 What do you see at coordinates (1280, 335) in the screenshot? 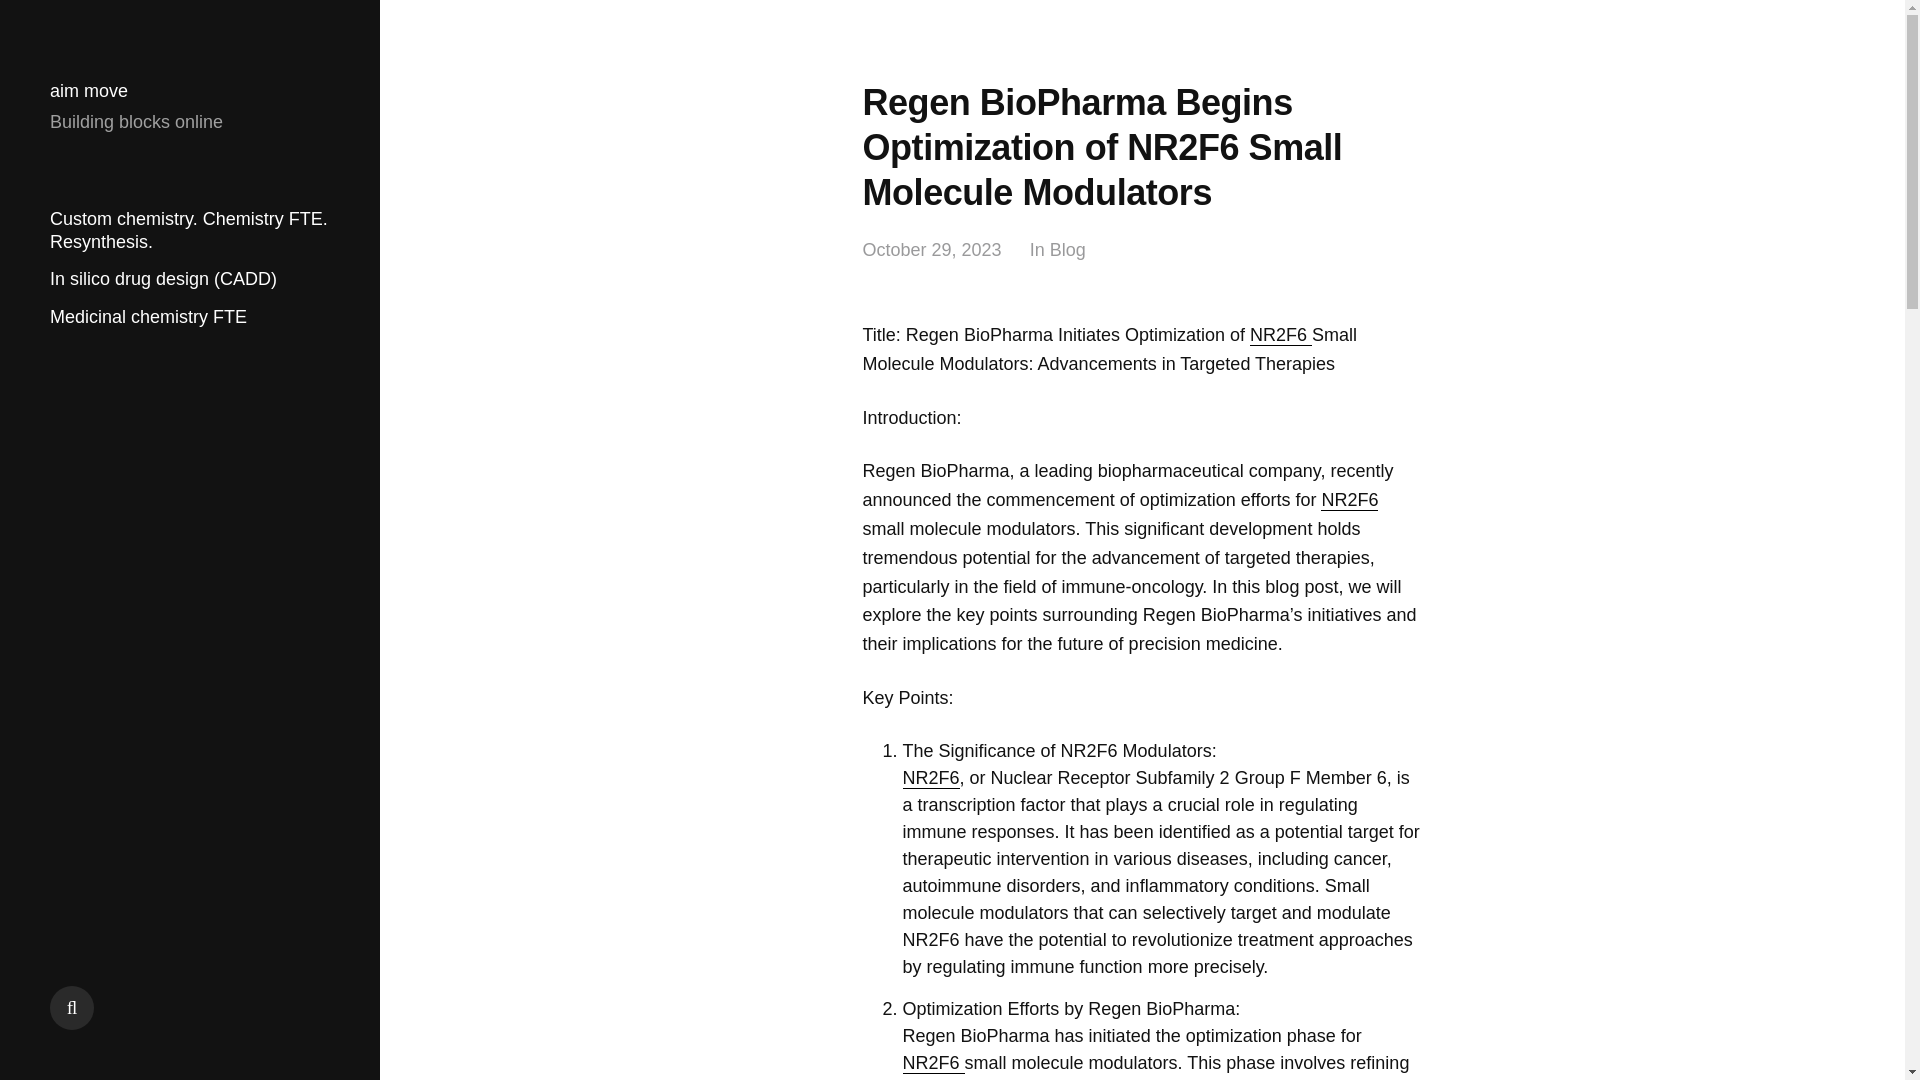
I see `NR2F6` at bounding box center [1280, 335].